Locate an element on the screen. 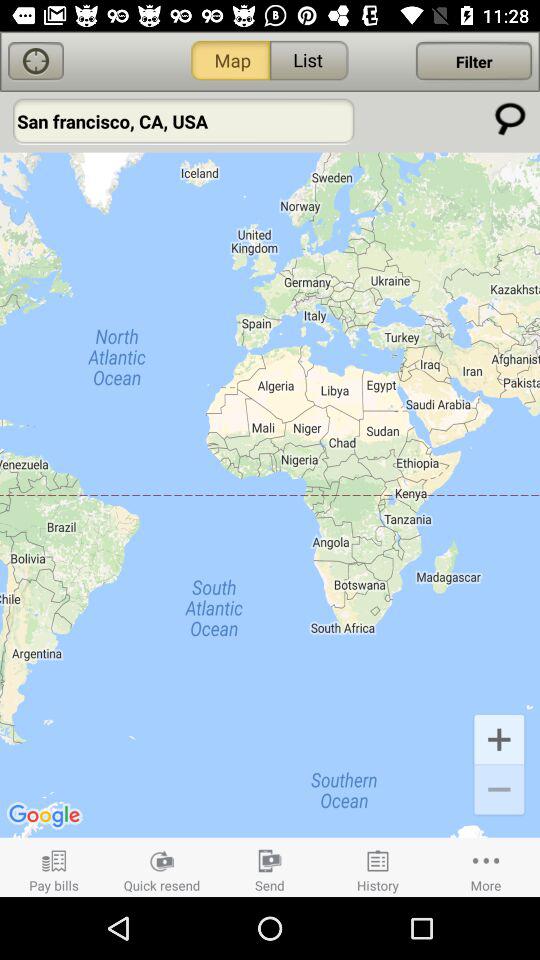 The image size is (540, 960). execute keyword search is located at coordinates (510, 118).